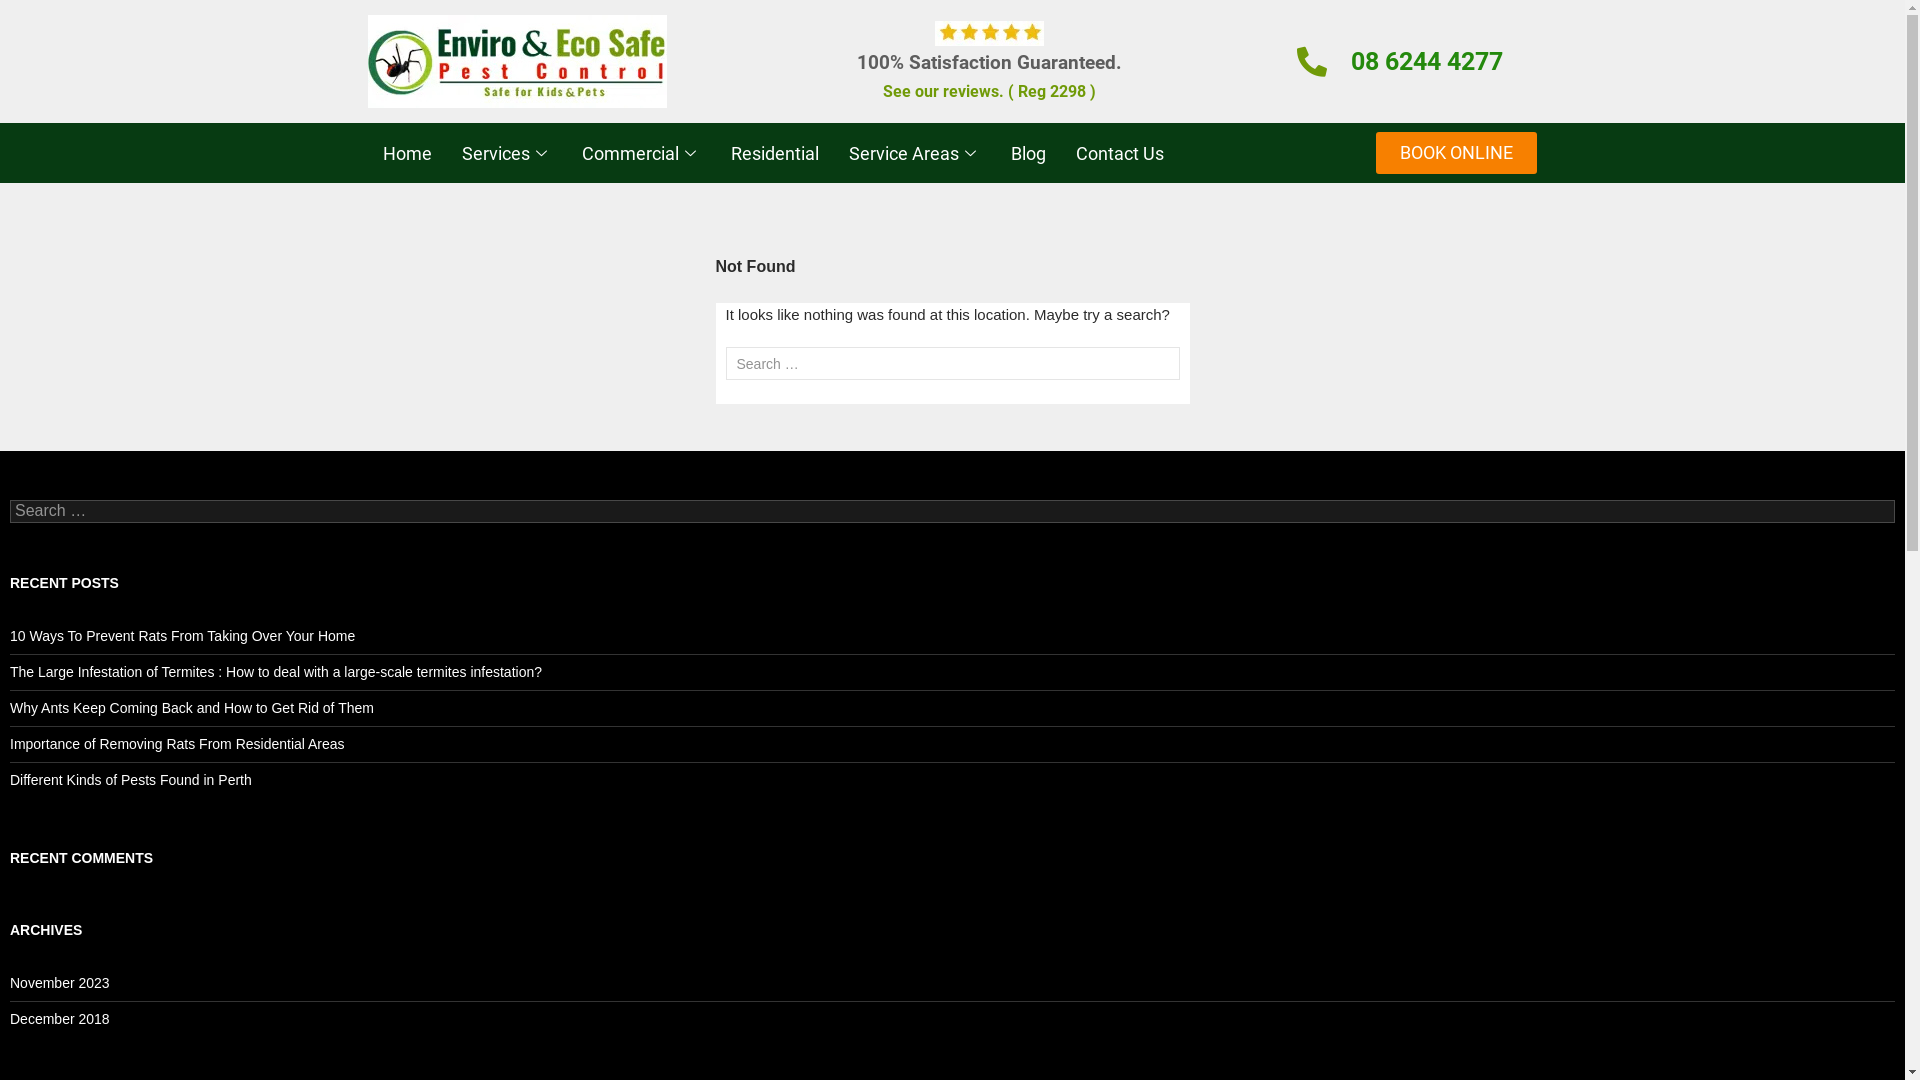  I want to click on December 2018, so click(60, 1019).